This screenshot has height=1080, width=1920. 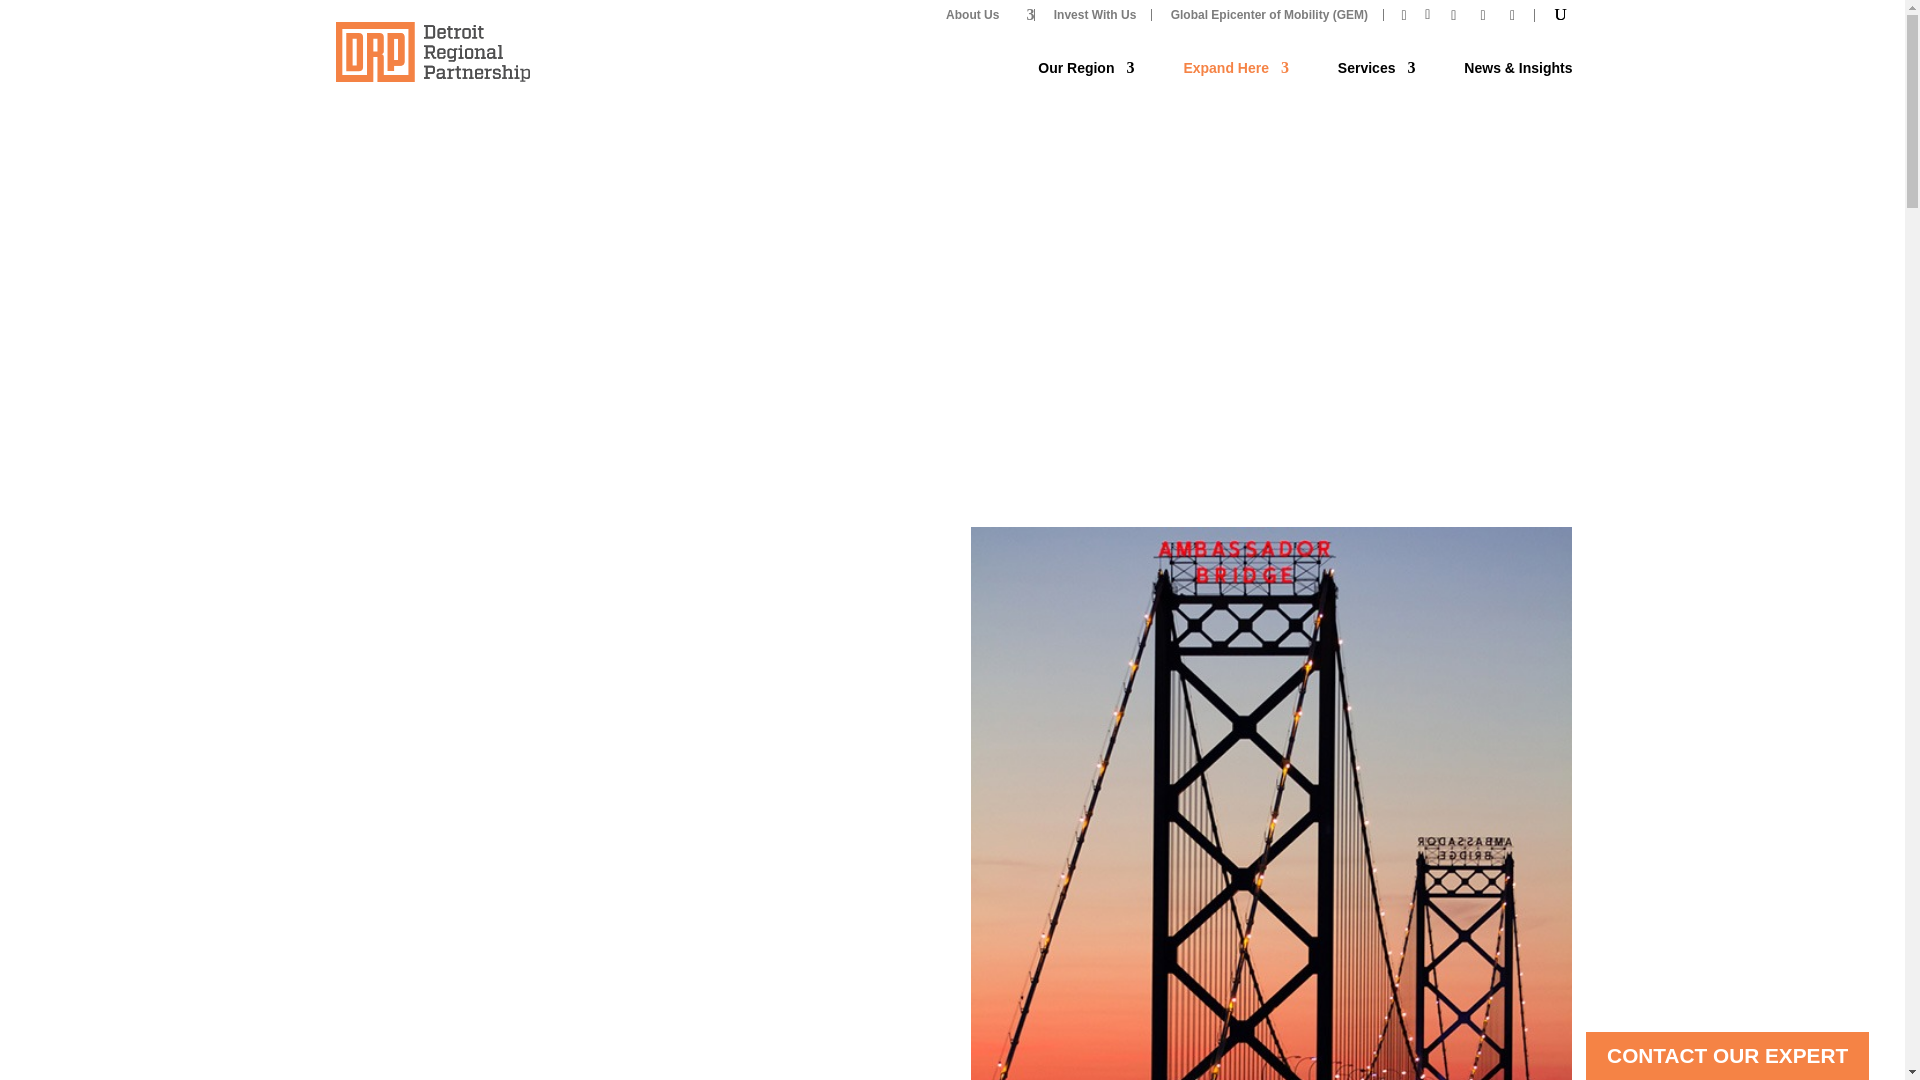 What do you see at coordinates (1235, 80) in the screenshot?
I see `Expand Here` at bounding box center [1235, 80].